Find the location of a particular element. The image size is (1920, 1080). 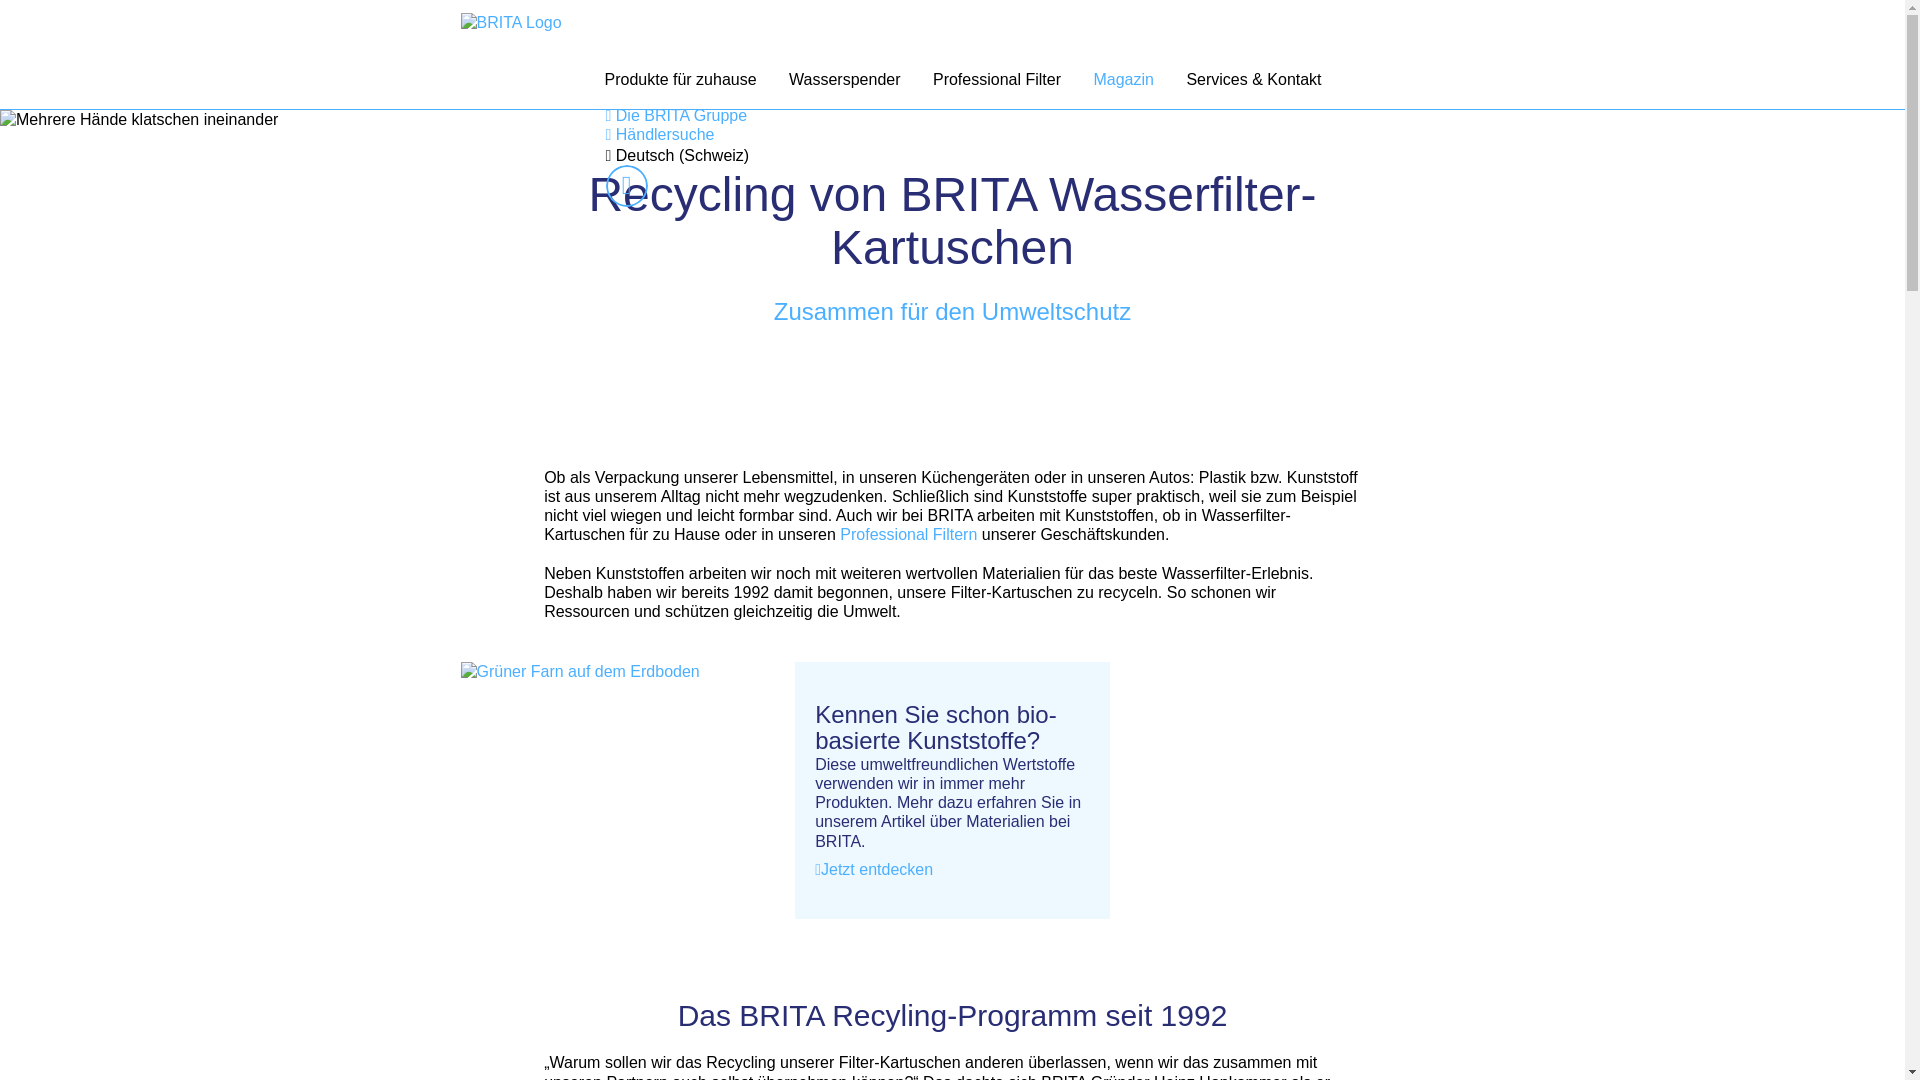

Deutsch (Schweiz) is located at coordinates (678, 156).